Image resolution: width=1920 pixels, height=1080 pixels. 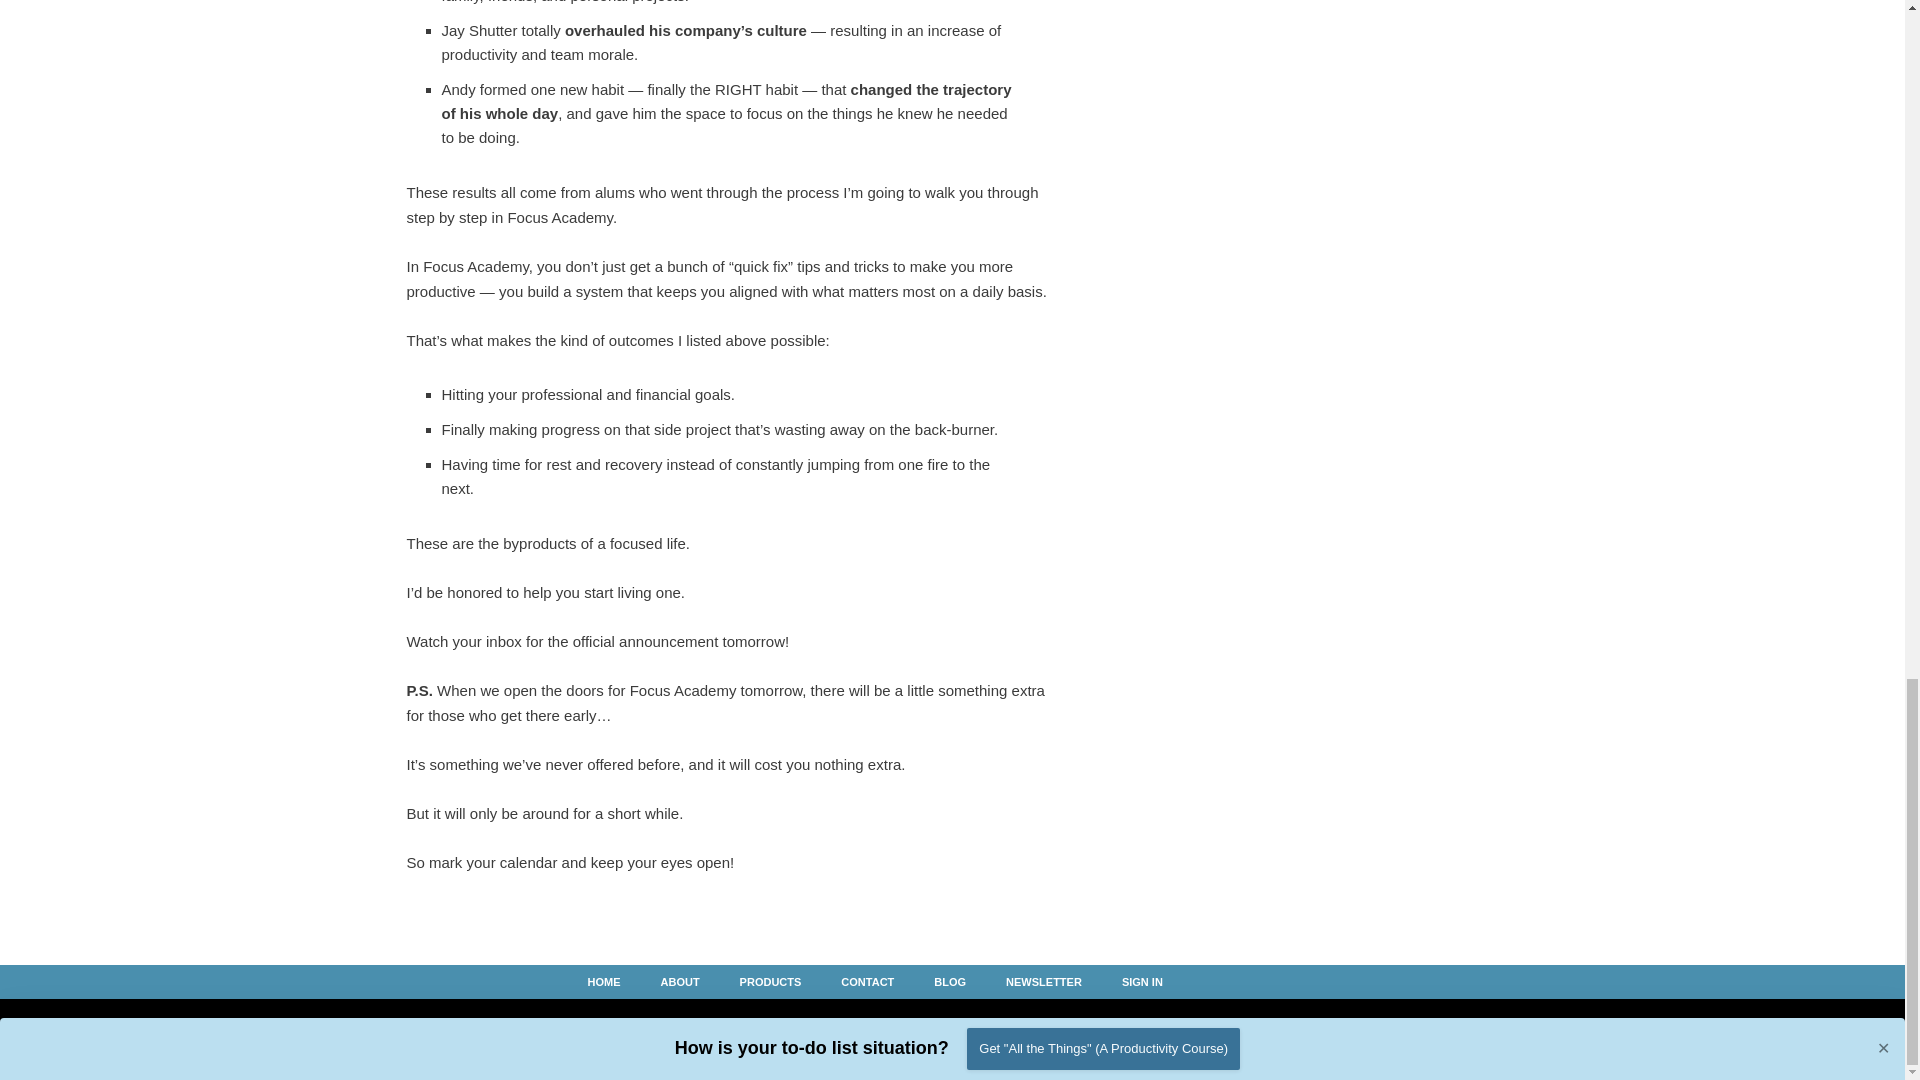 I want to click on HOME, so click(x=603, y=981).